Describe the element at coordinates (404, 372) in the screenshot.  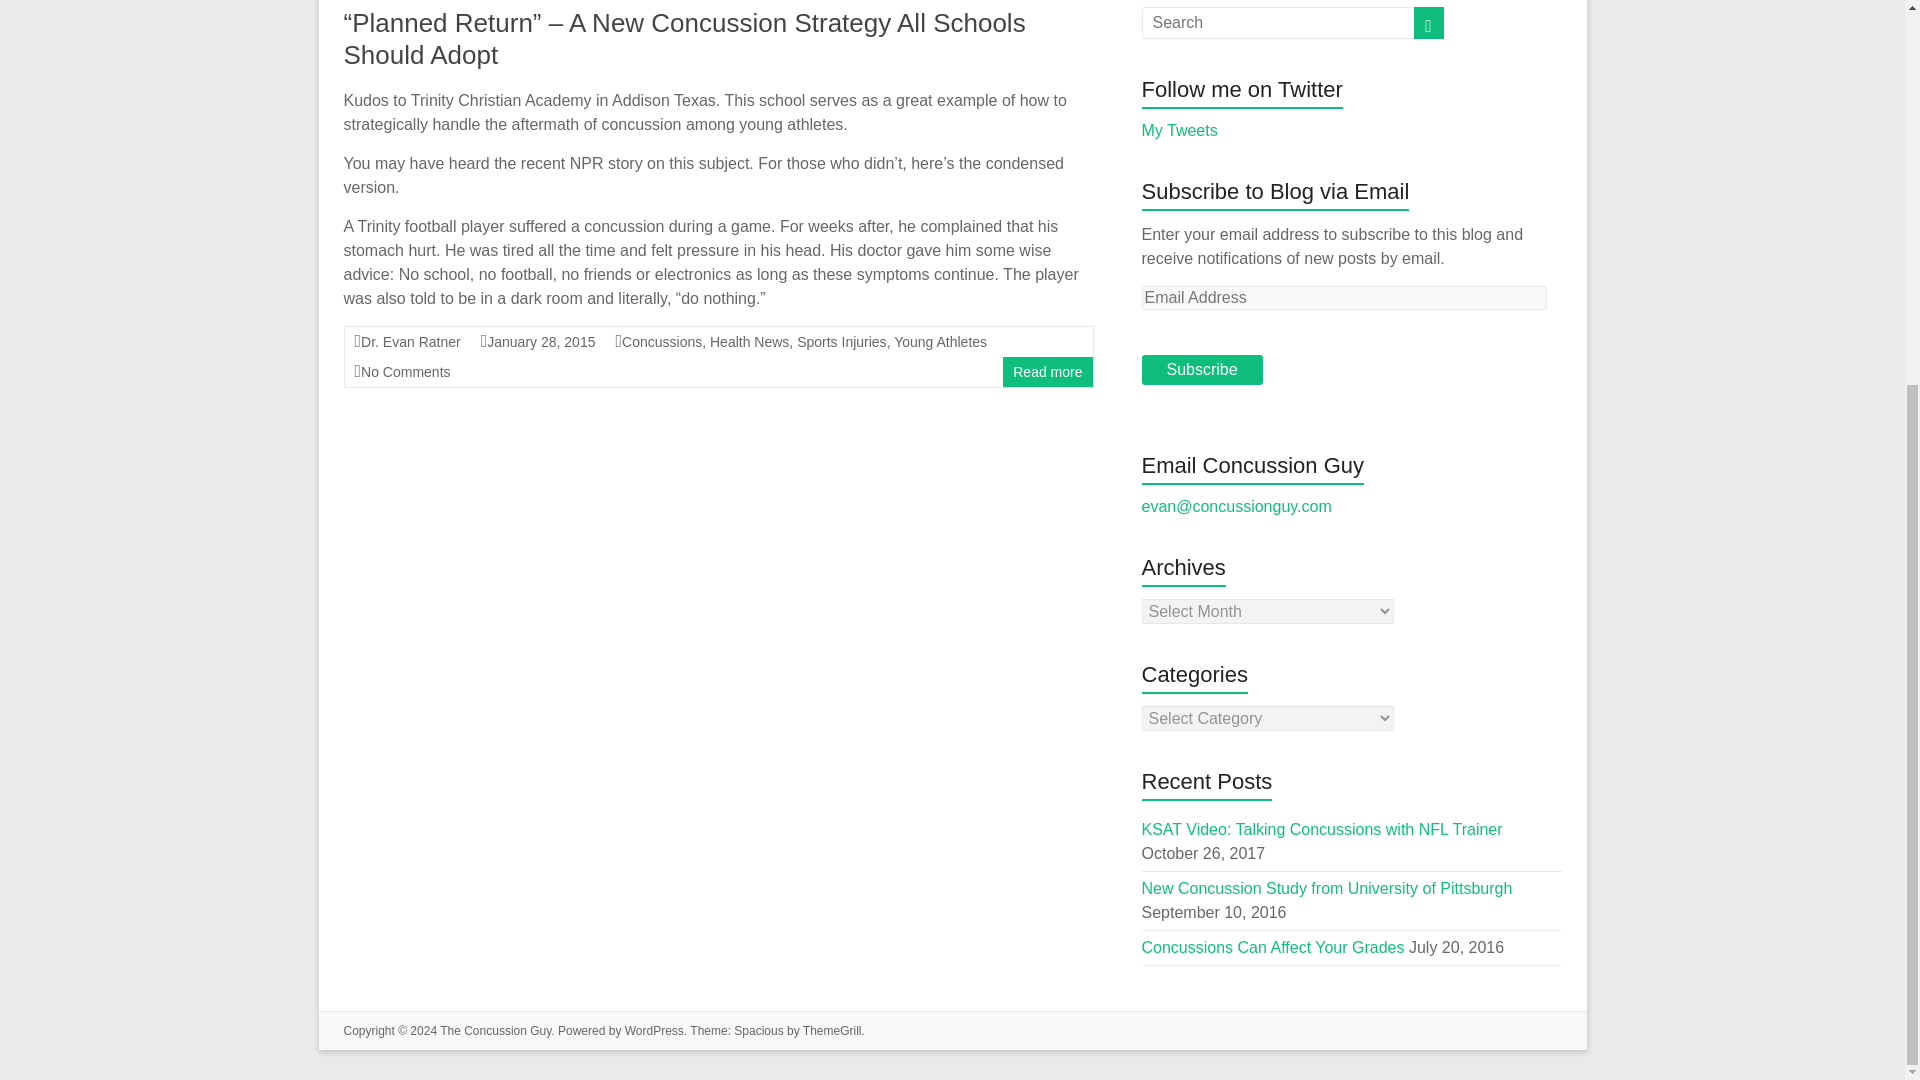
I see `No Comments` at that location.